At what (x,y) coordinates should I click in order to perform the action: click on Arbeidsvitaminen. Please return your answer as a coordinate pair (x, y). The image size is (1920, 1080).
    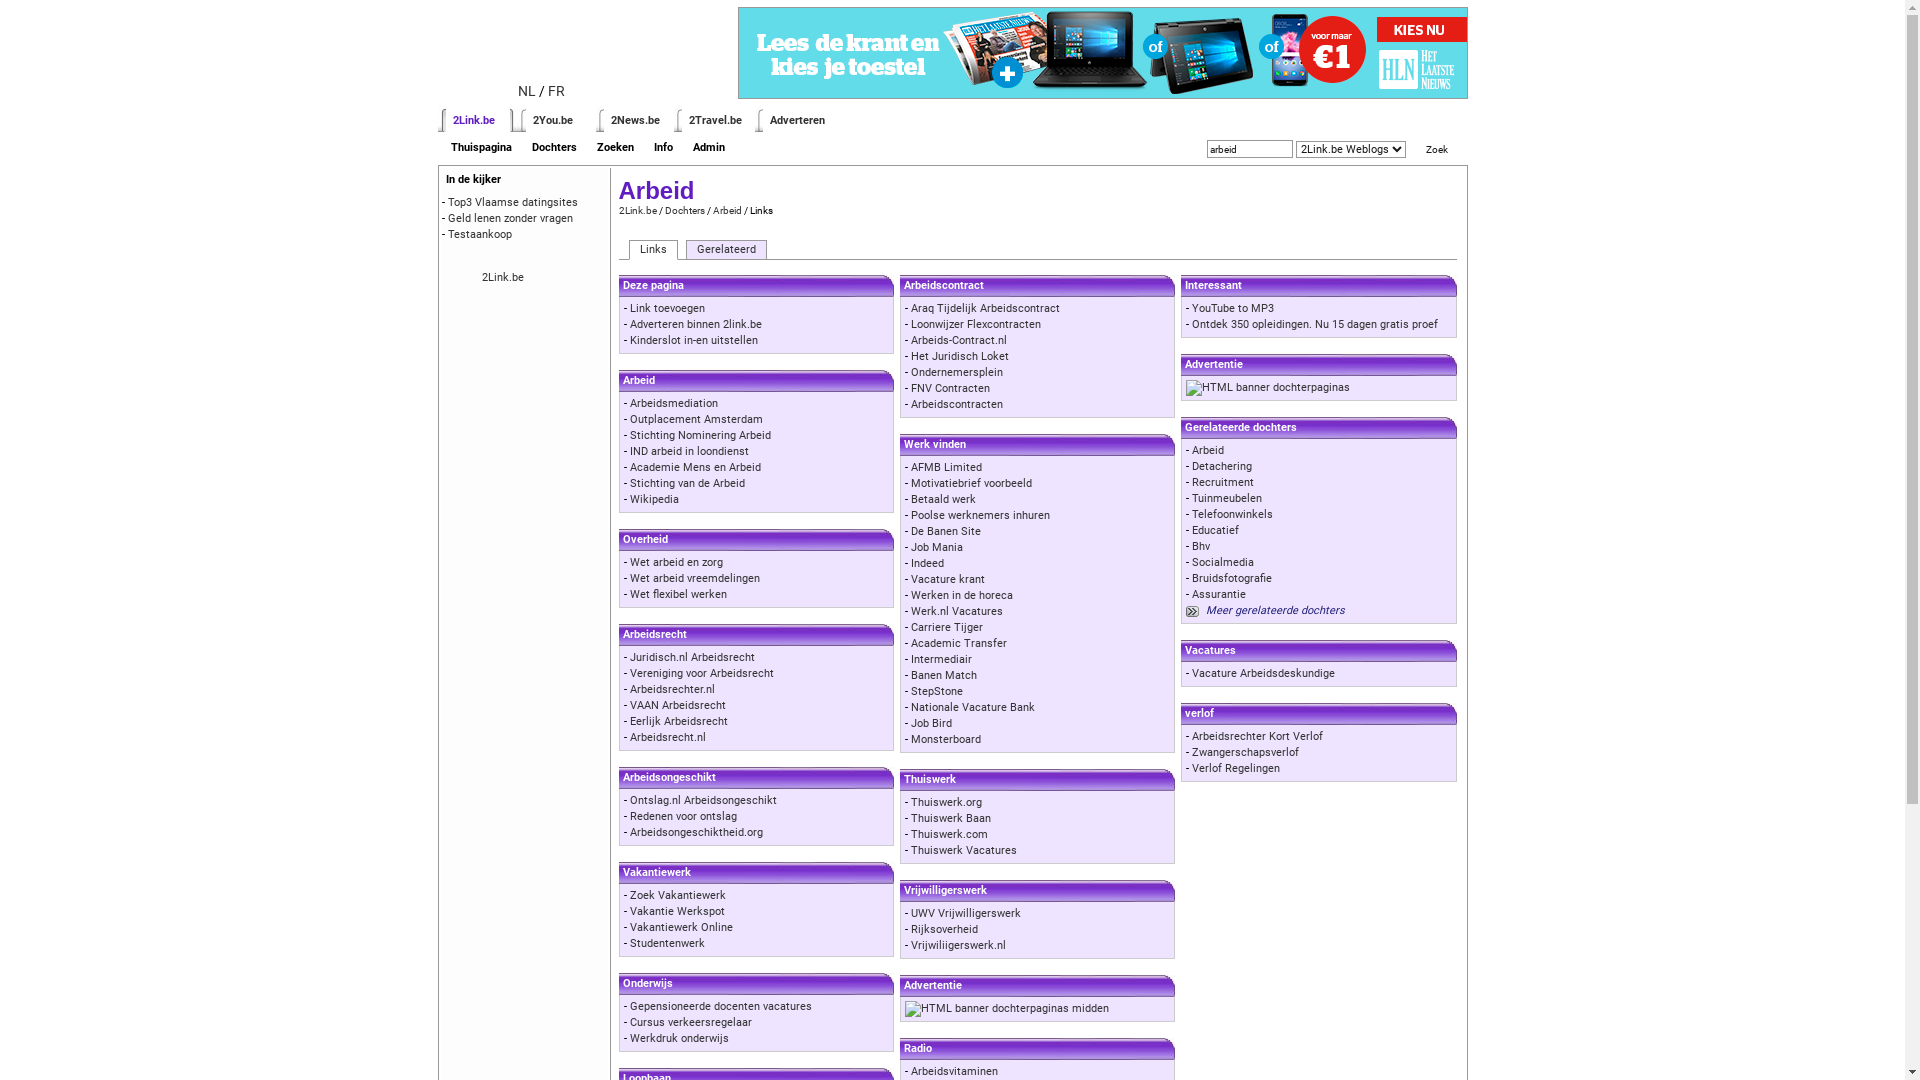
    Looking at the image, I should click on (954, 1072).